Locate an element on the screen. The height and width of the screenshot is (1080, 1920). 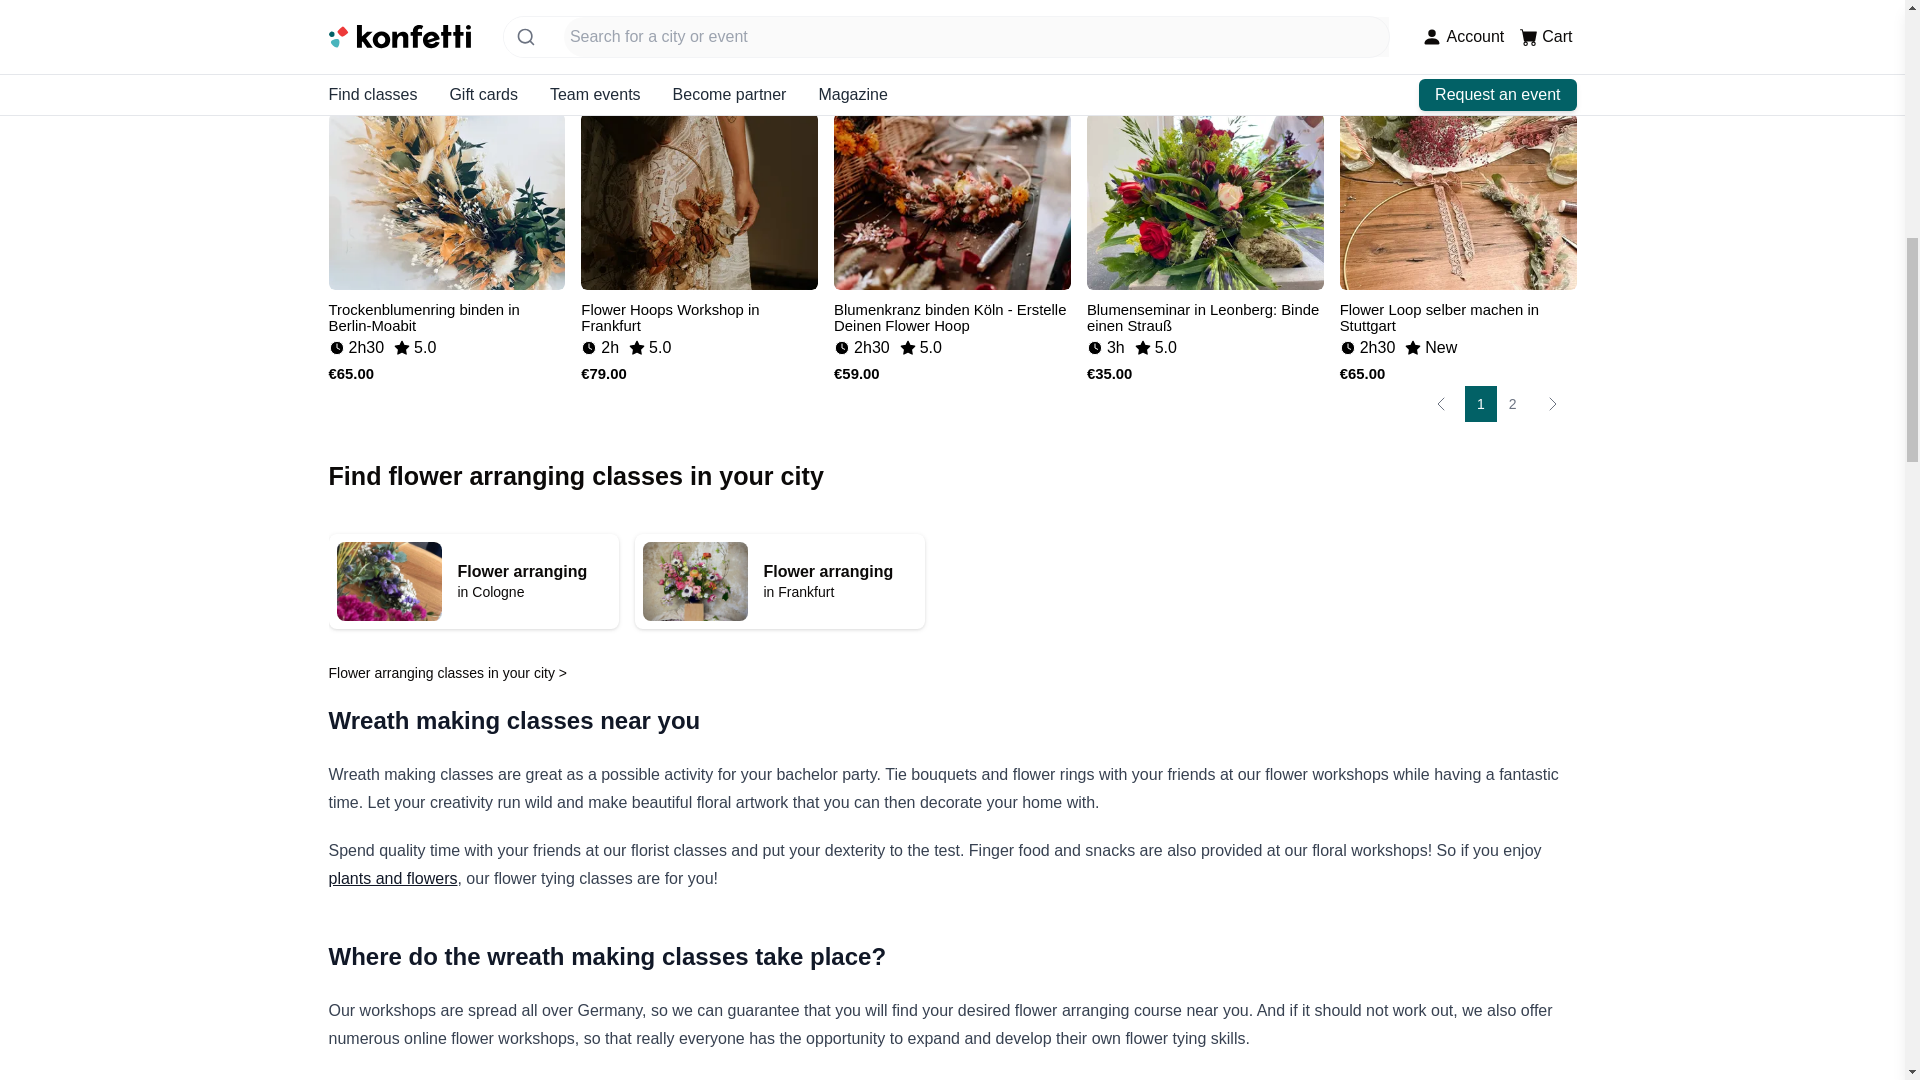
plants and flowers is located at coordinates (392, 878).